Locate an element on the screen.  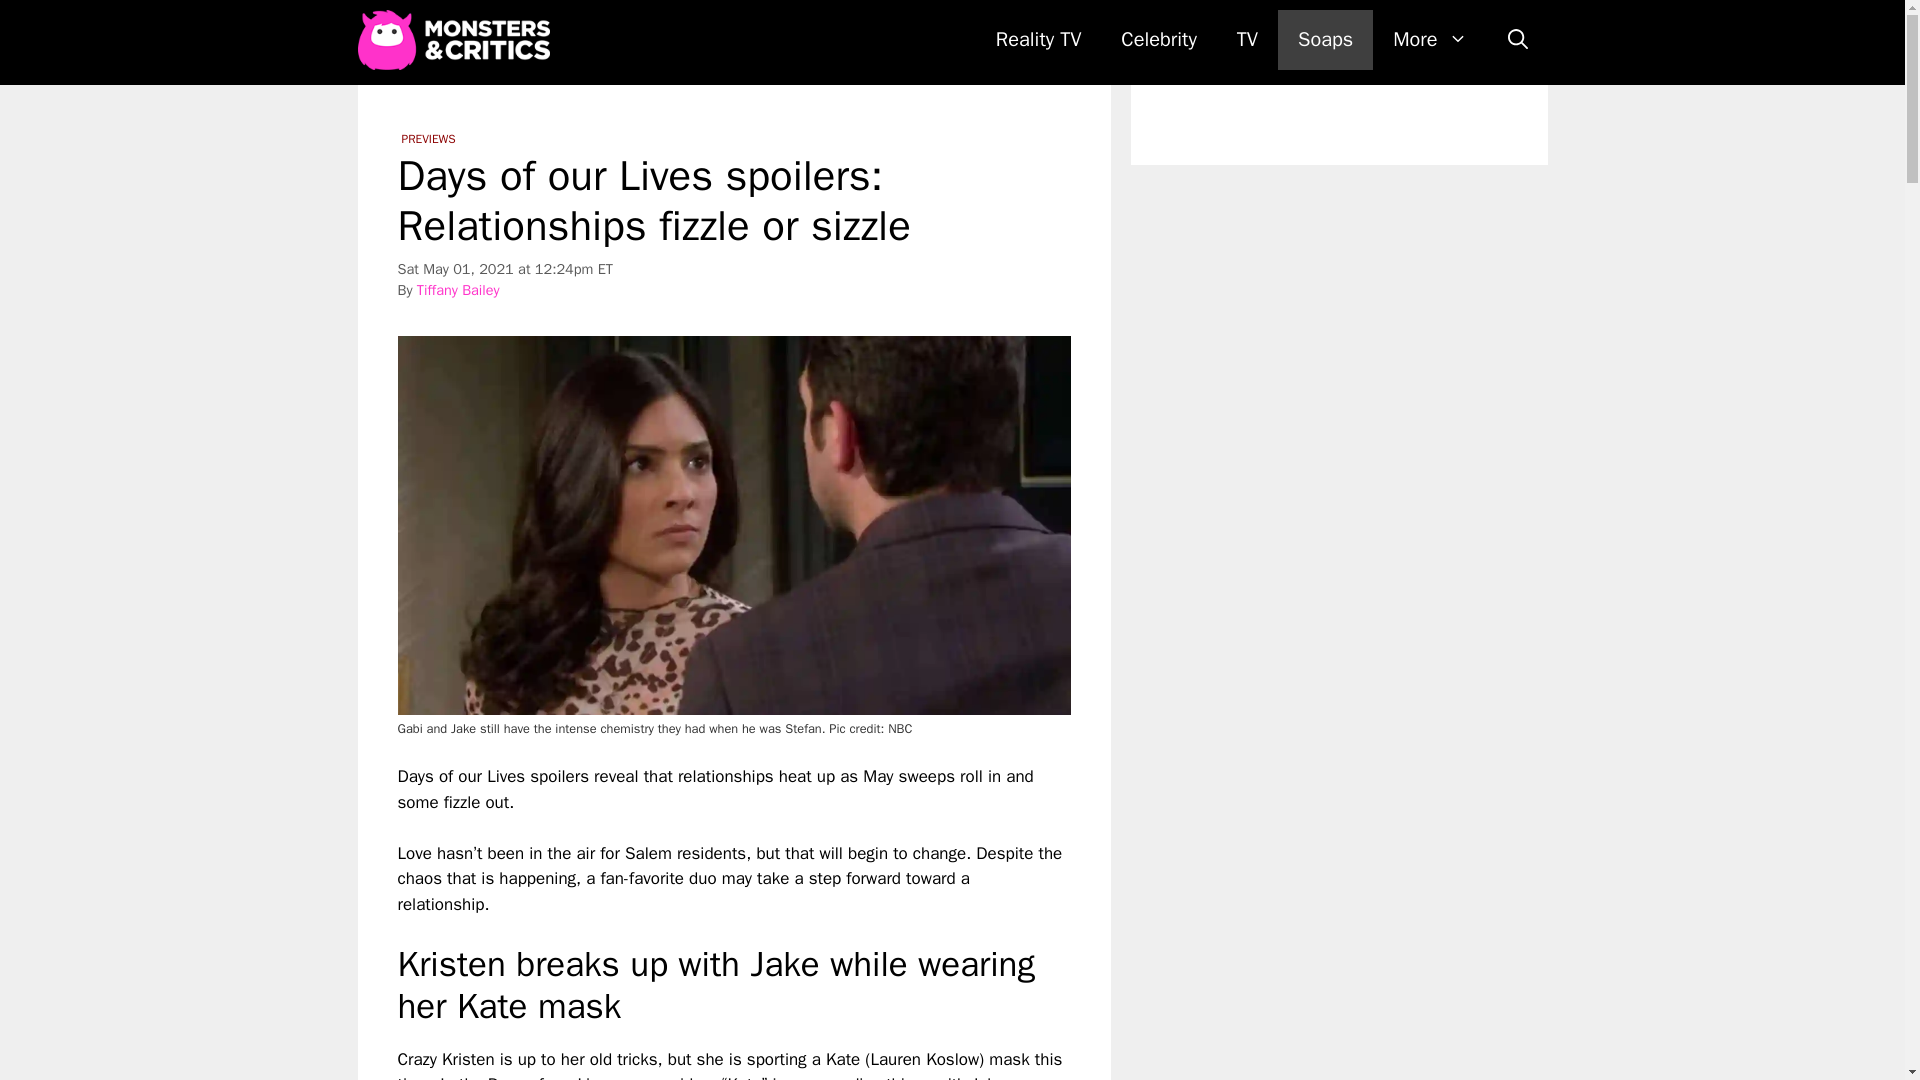
Reality TV is located at coordinates (1038, 40).